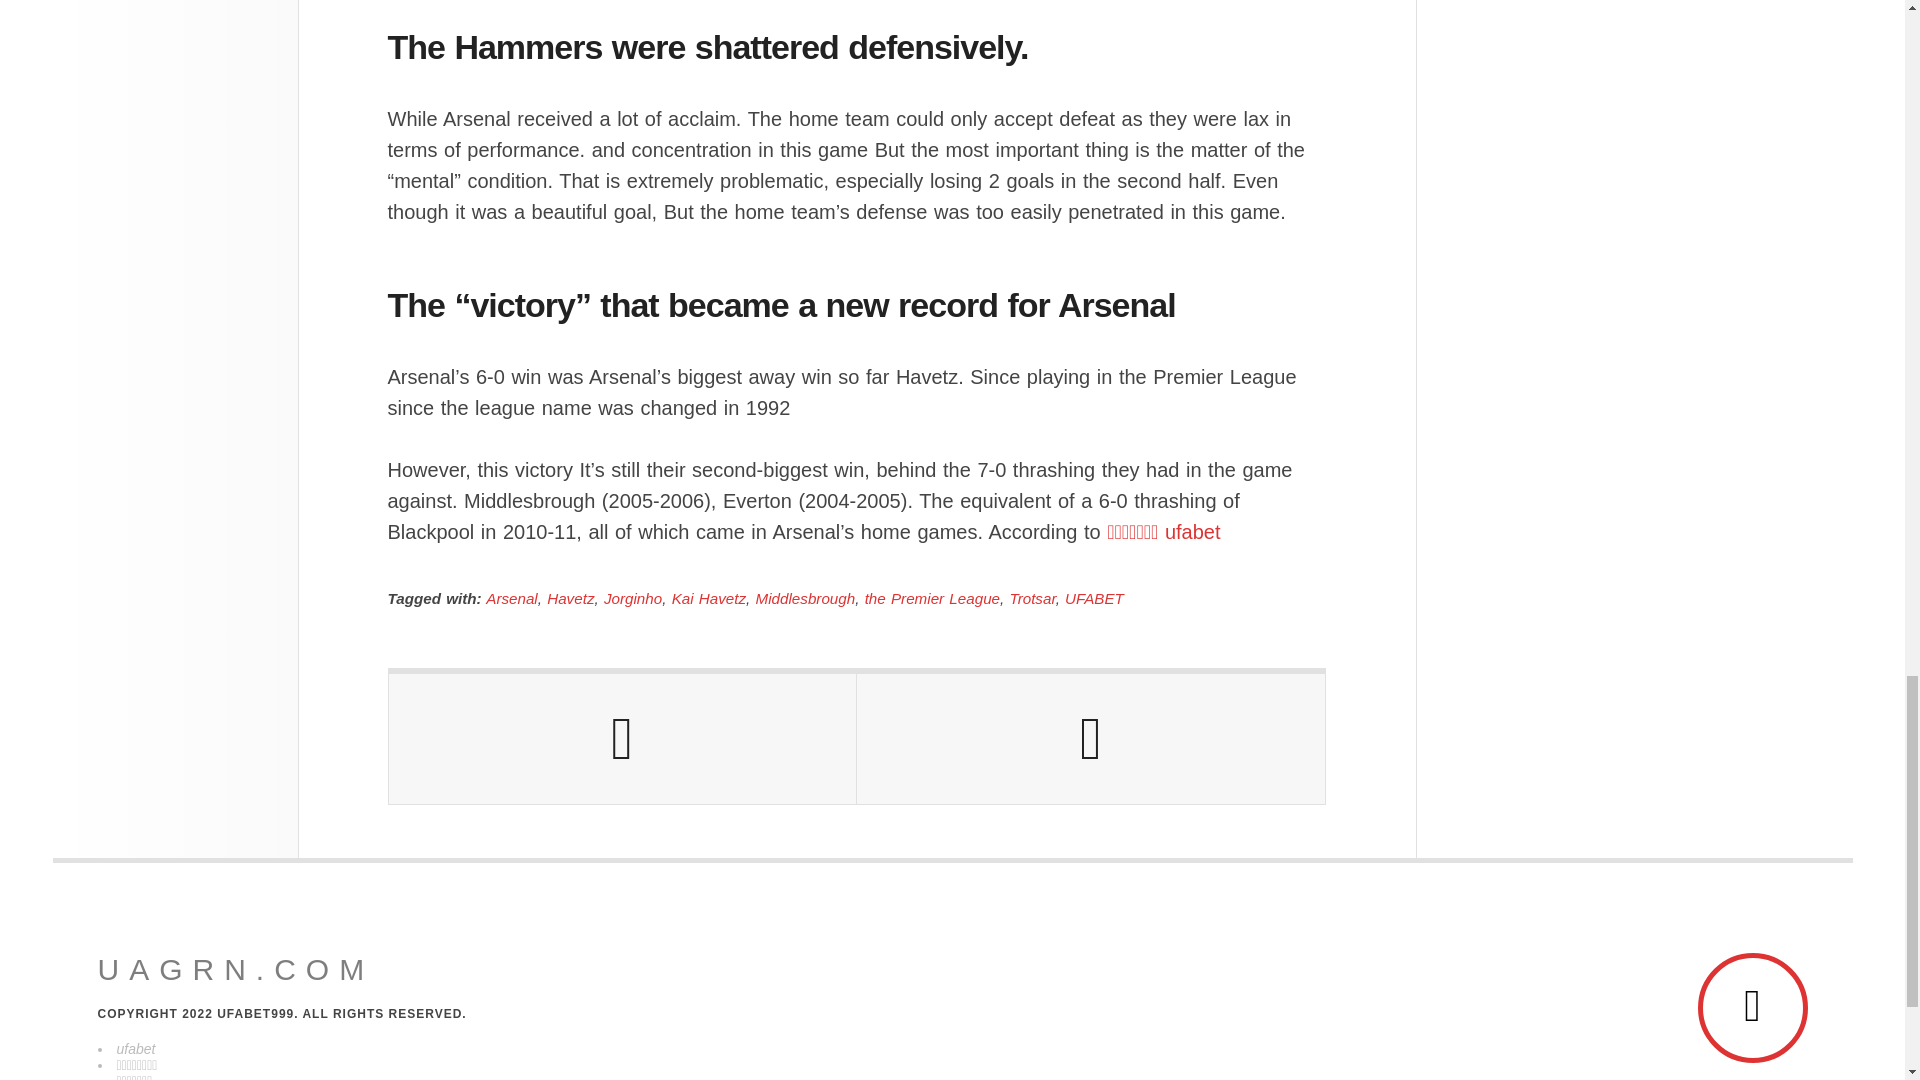  I want to click on Jorginho, so click(633, 598).